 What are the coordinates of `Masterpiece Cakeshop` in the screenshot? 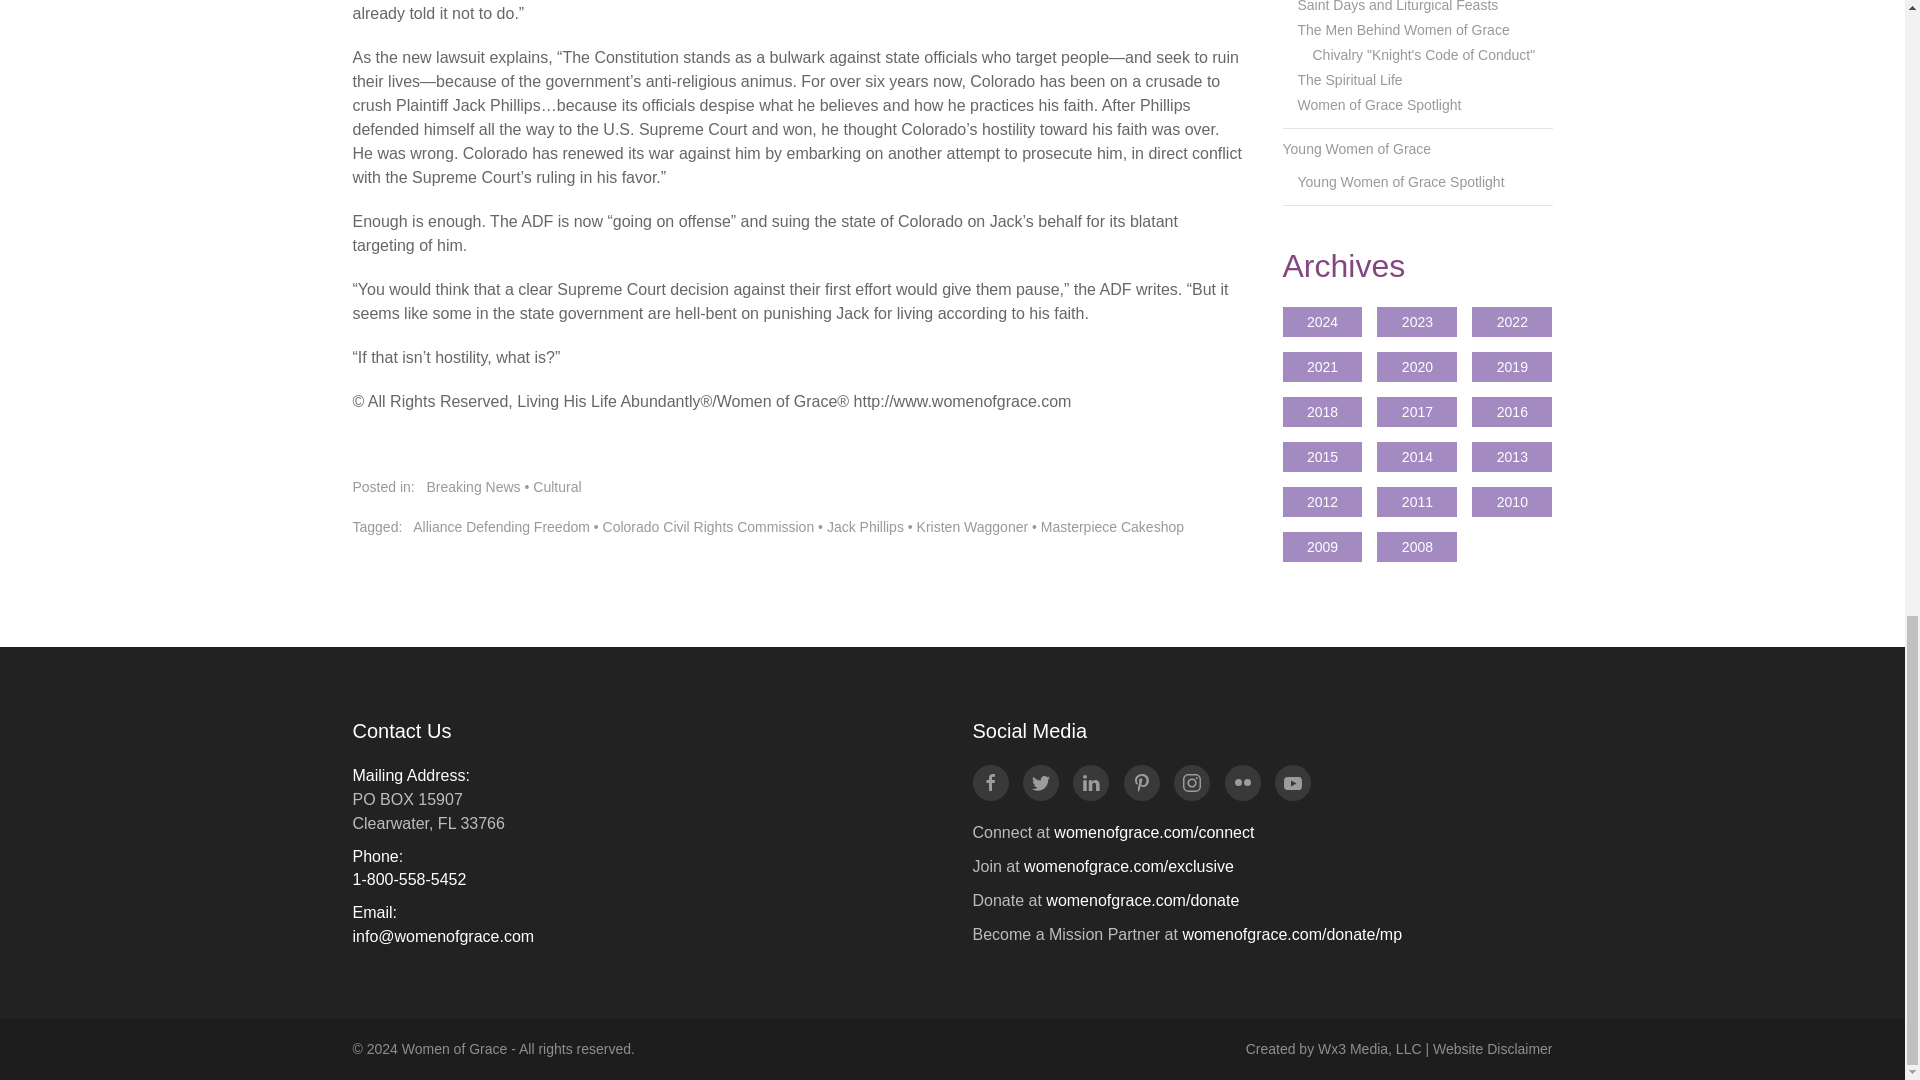 It's located at (1112, 526).